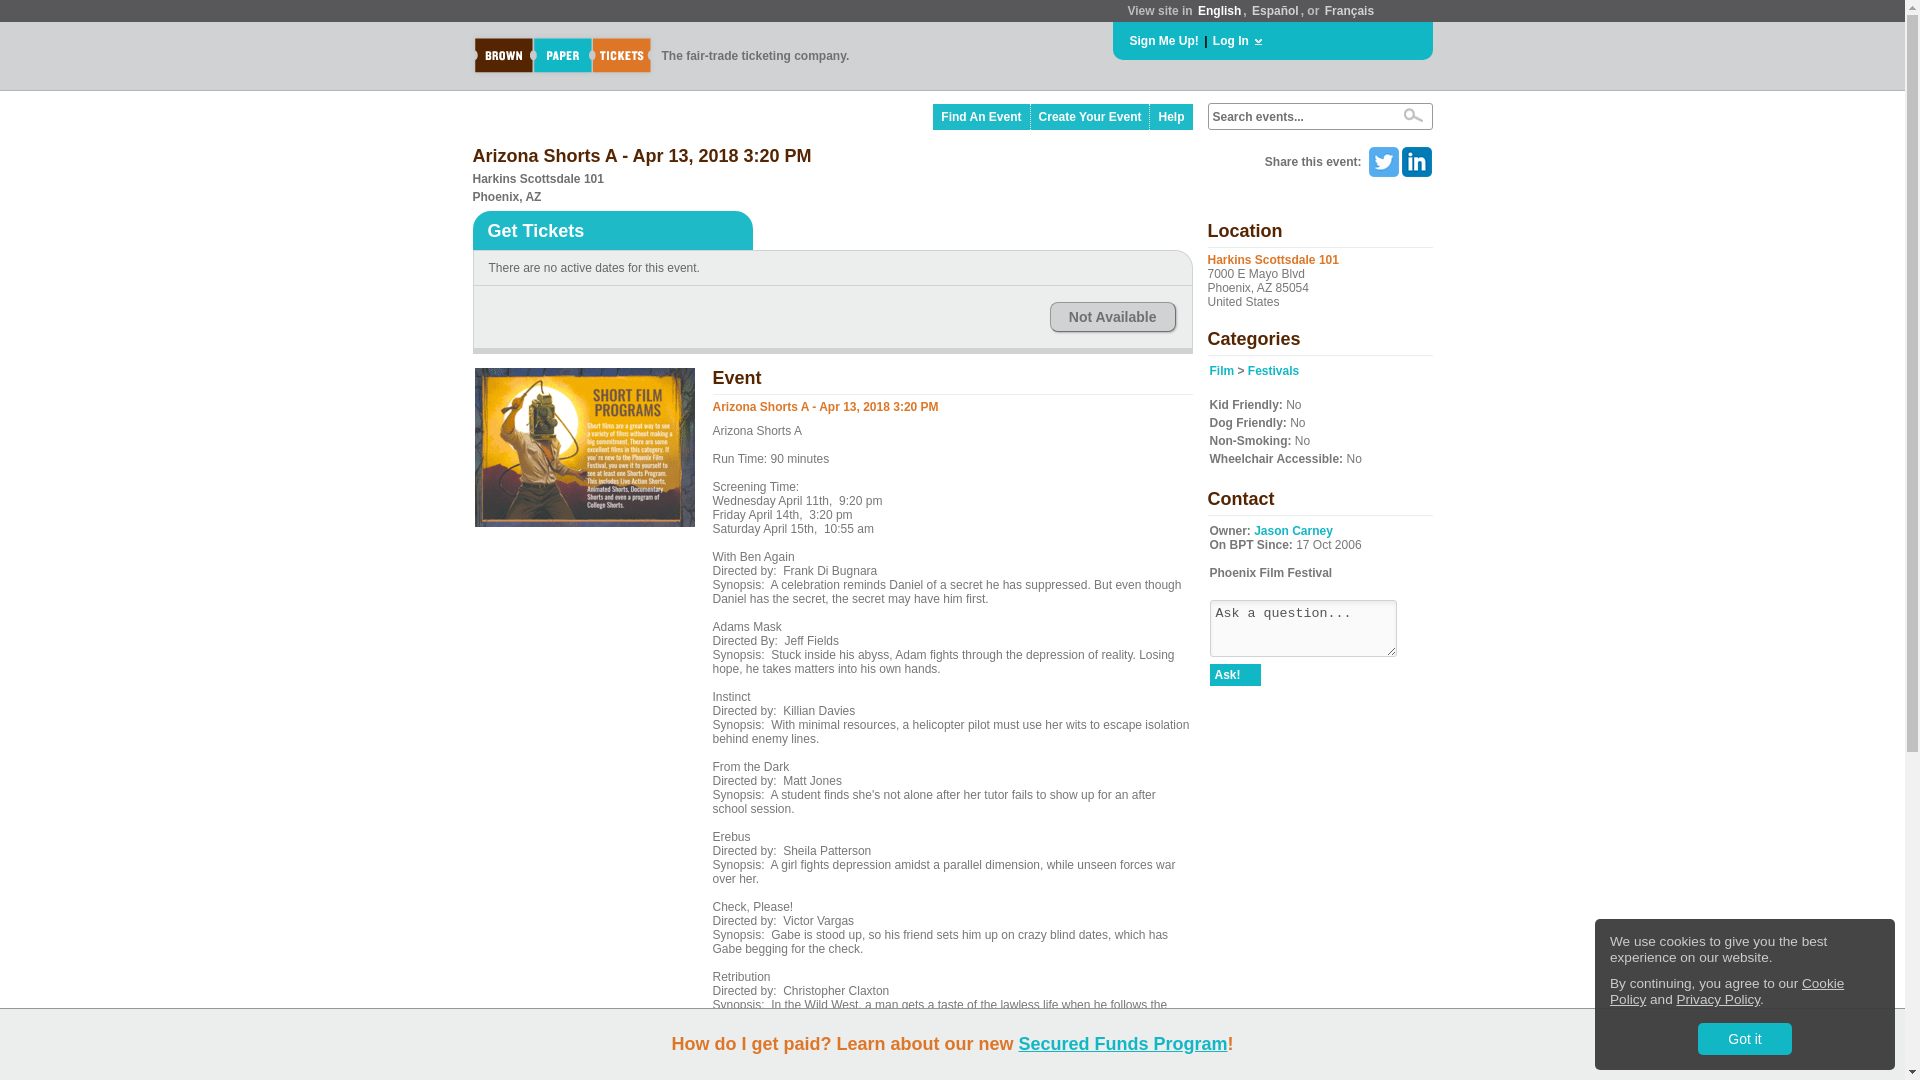  What do you see at coordinates (1090, 116) in the screenshot?
I see `Create Your Event` at bounding box center [1090, 116].